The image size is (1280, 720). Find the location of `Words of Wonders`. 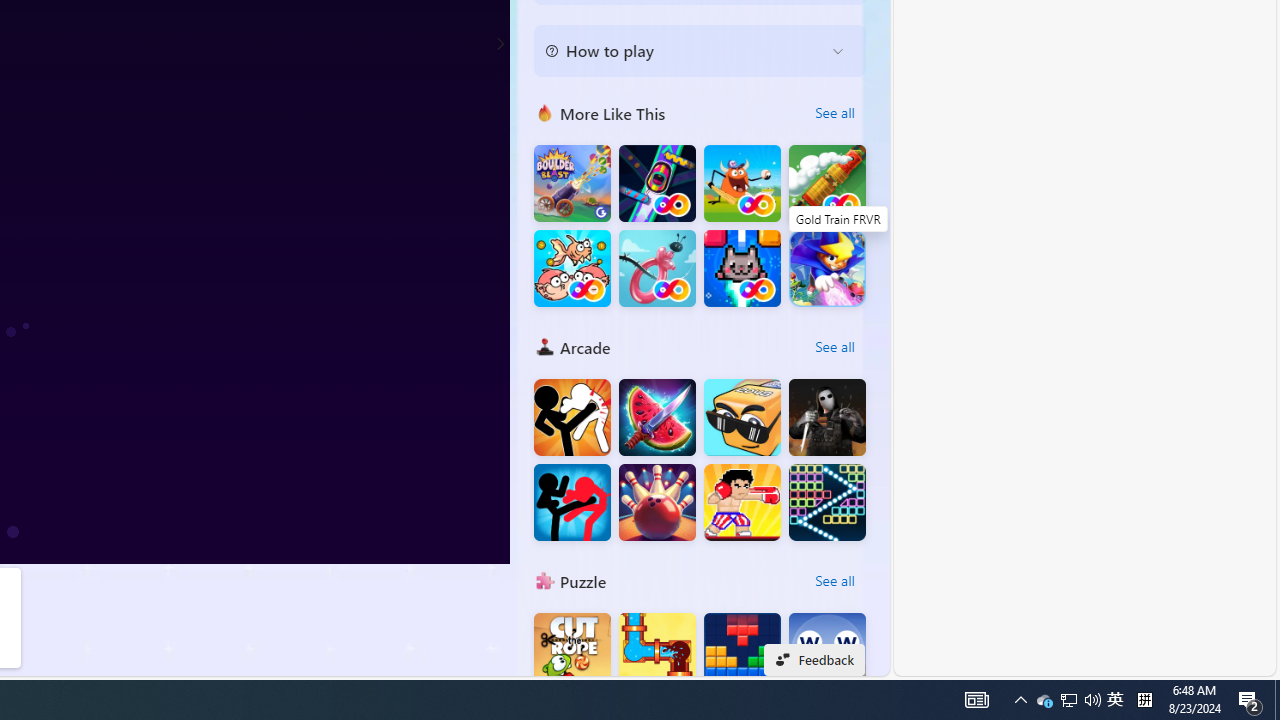

Words of Wonders is located at coordinates (827, 652).